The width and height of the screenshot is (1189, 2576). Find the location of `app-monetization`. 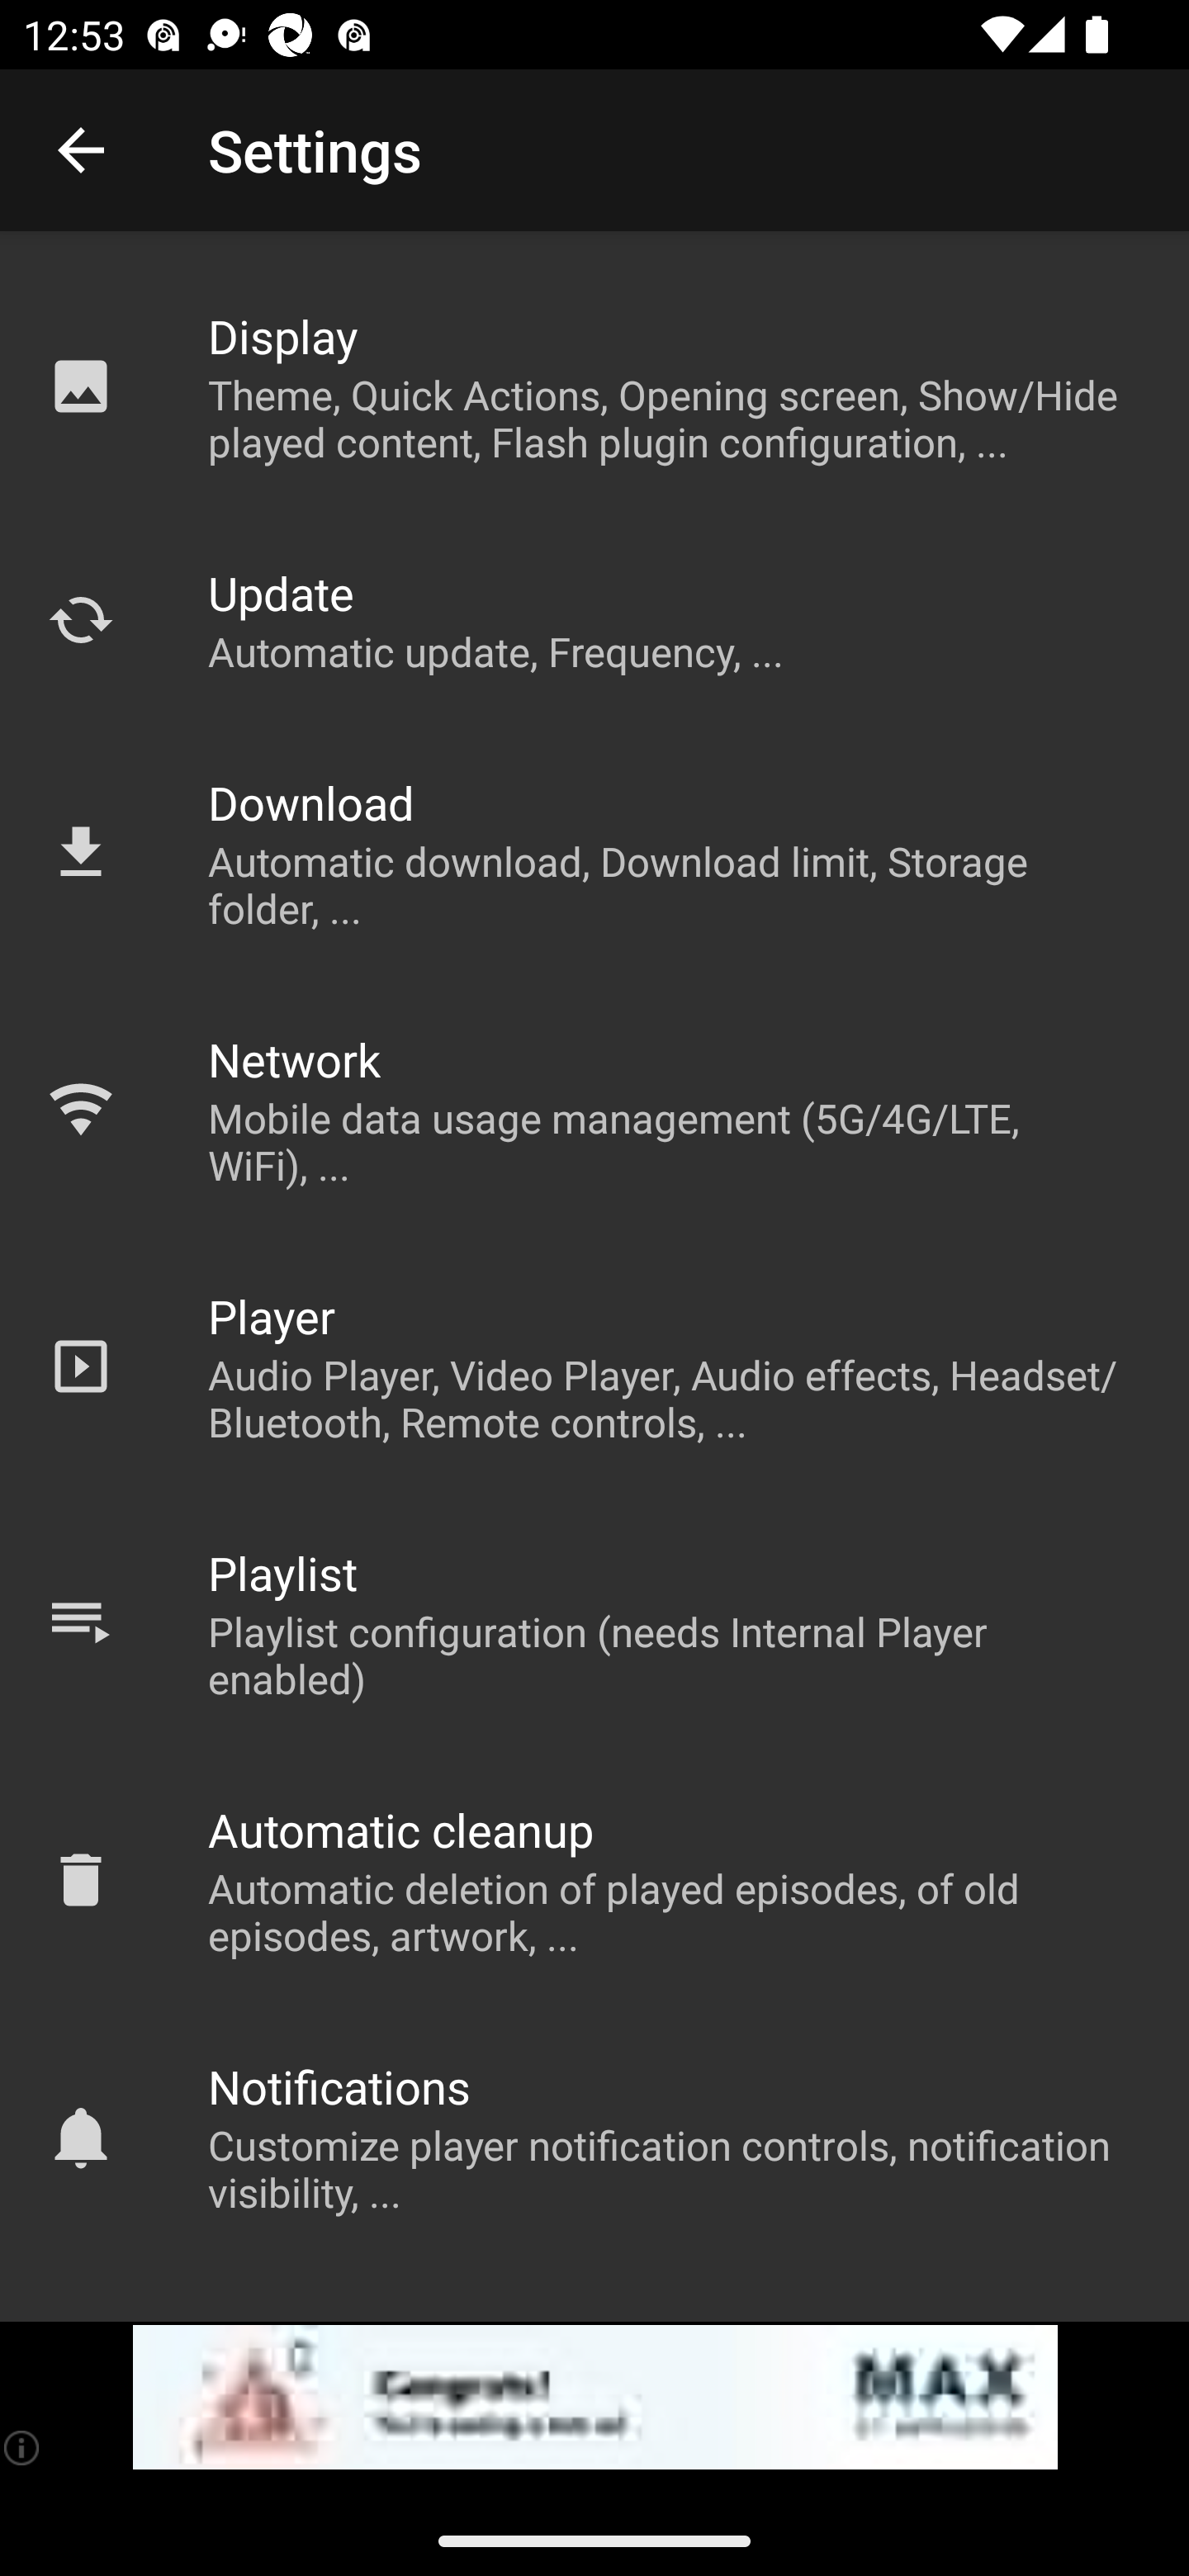

app-monetization is located at coordinates (594, 2398).